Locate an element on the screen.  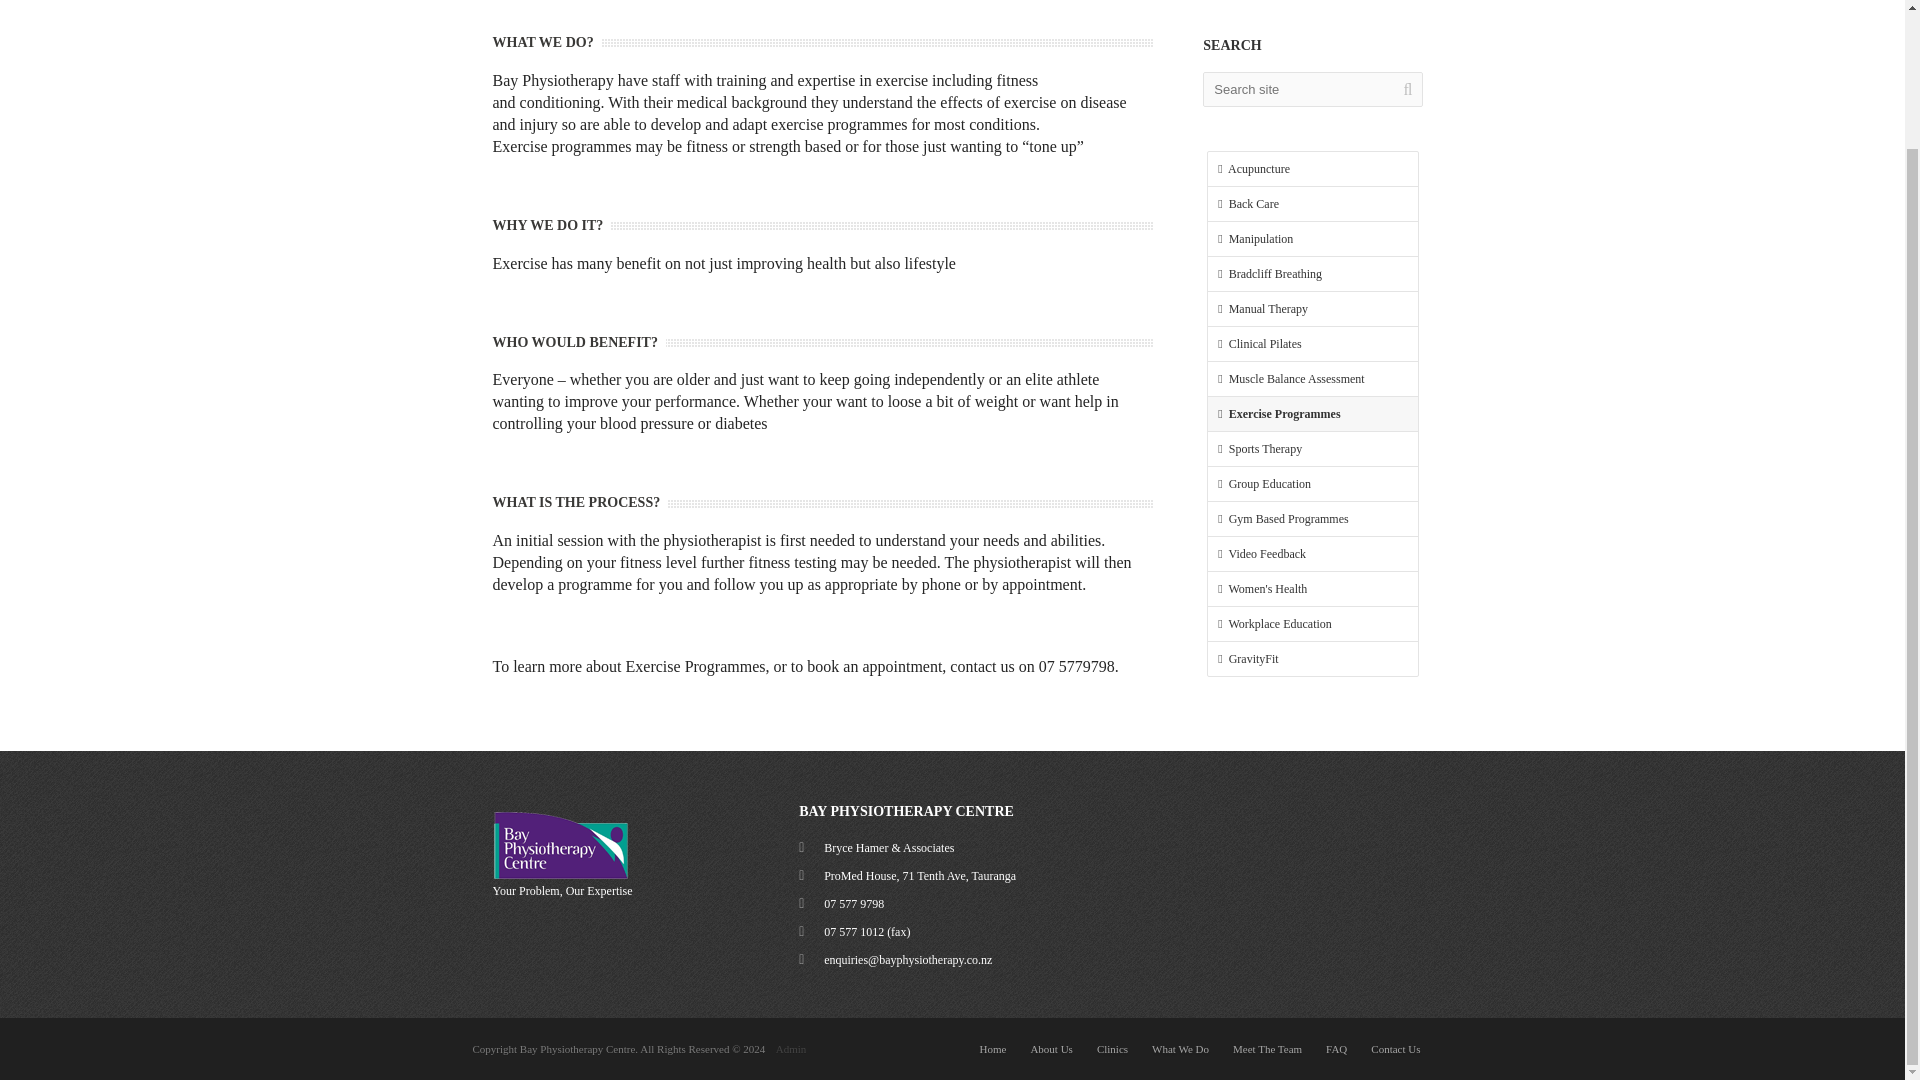
  Bradcliff Breathing is located at coordinates (1312, 274).